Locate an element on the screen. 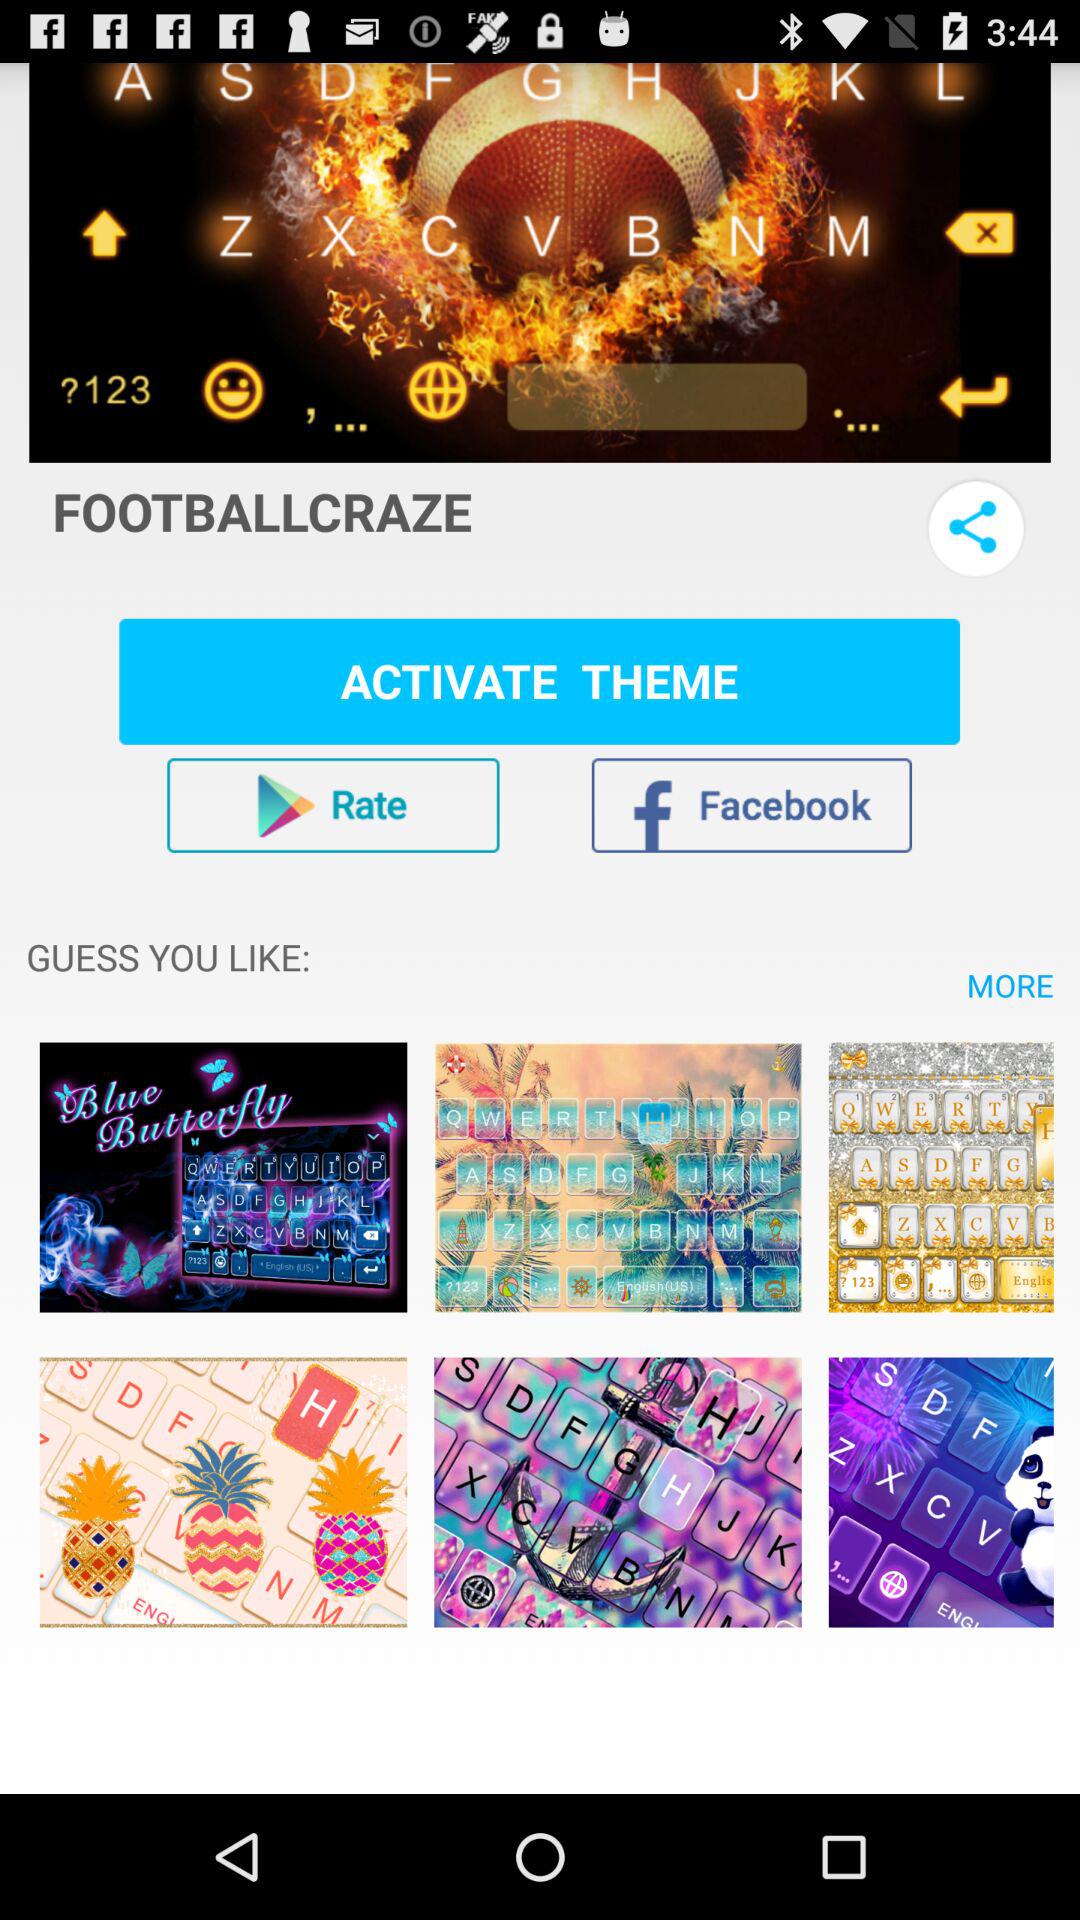 Image resolution: width=1080 pixels, height=1920 pixels. facebook is located at coordinates (751, 805).